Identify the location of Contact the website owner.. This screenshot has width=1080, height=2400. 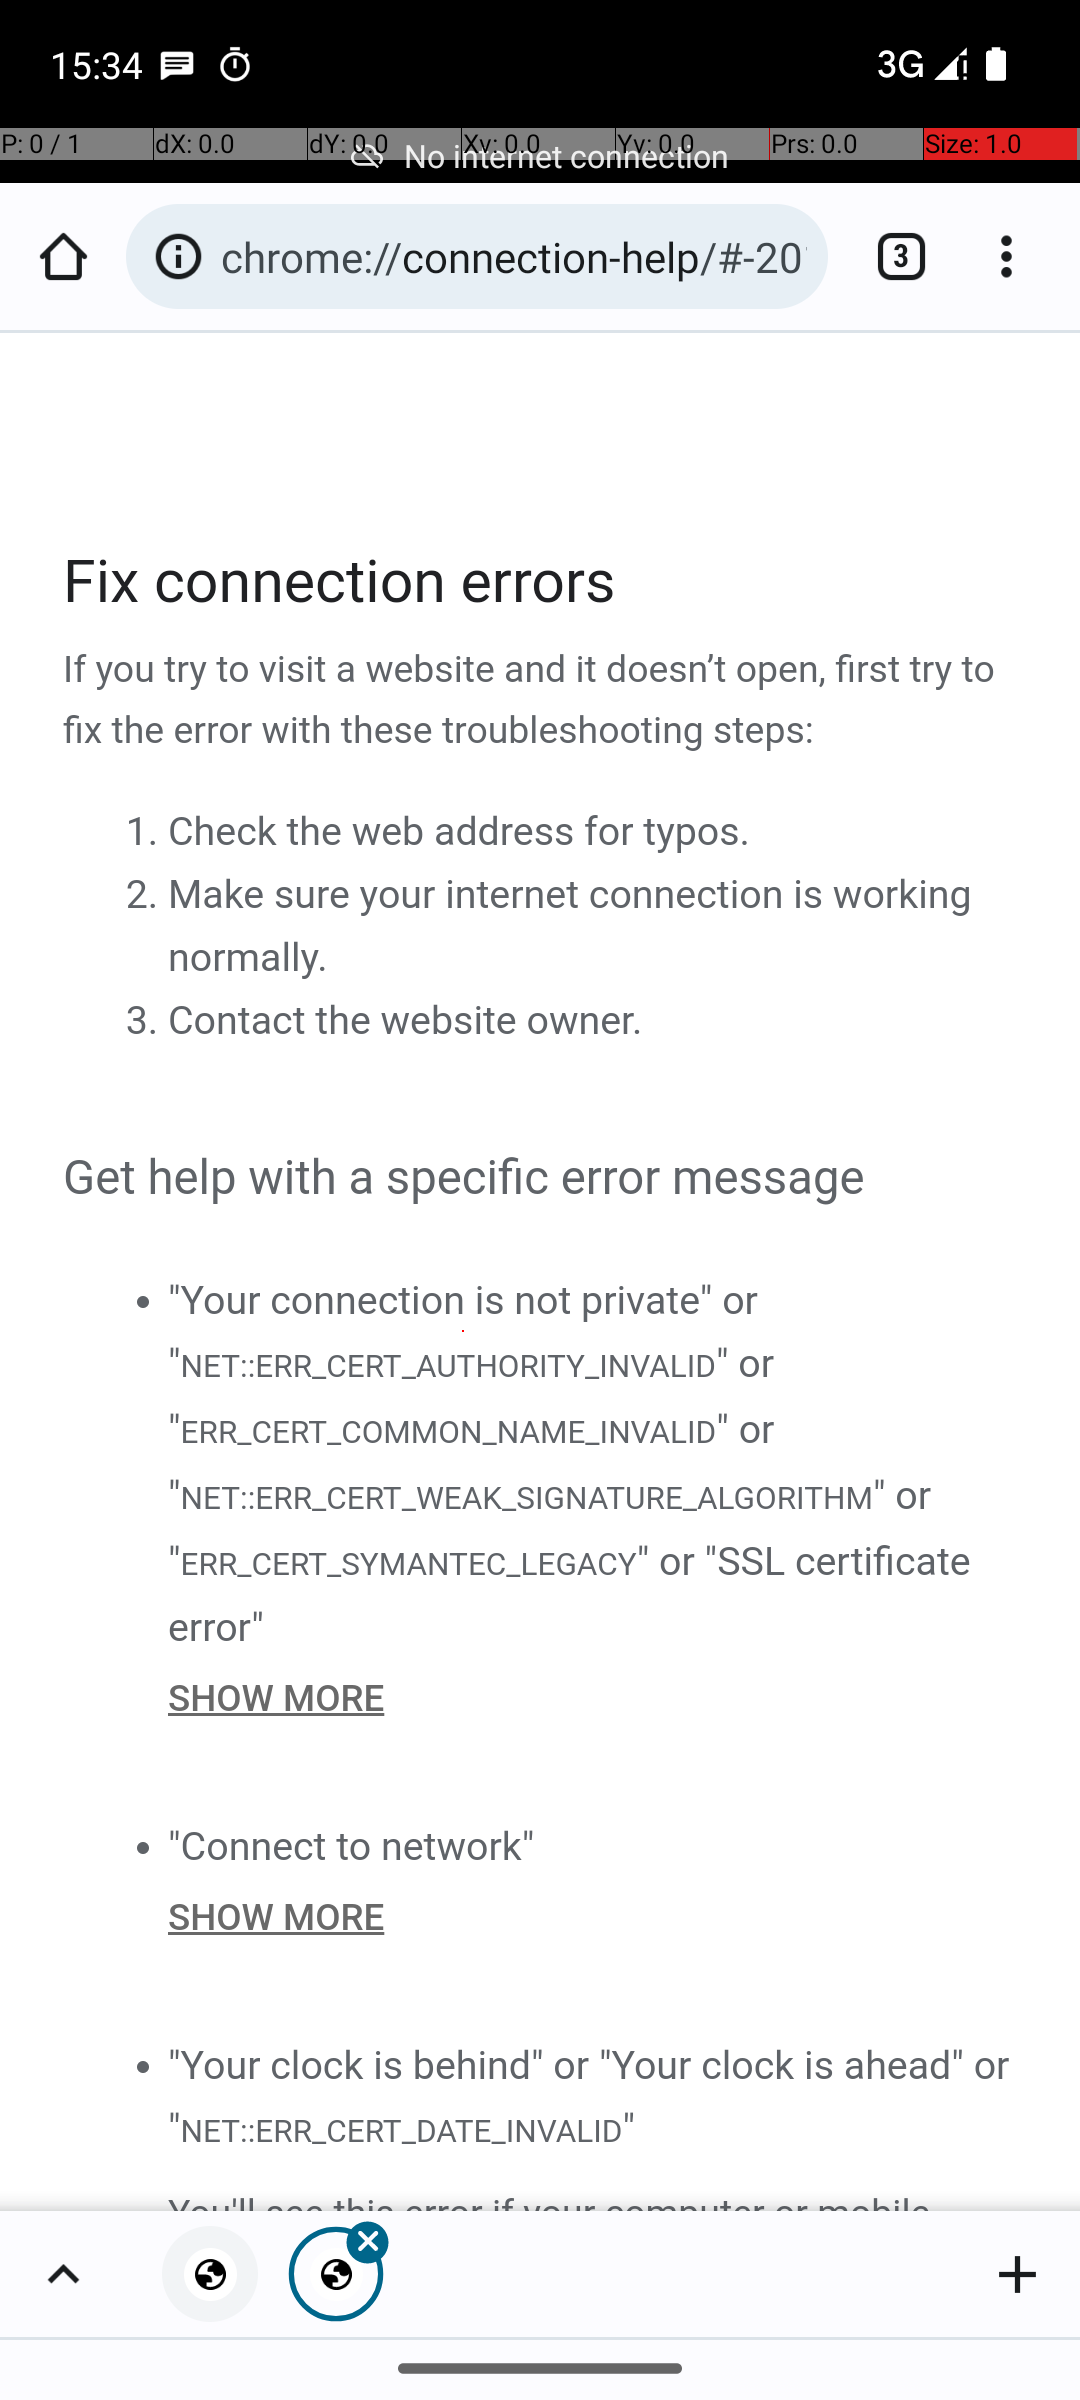
(406, 1021).